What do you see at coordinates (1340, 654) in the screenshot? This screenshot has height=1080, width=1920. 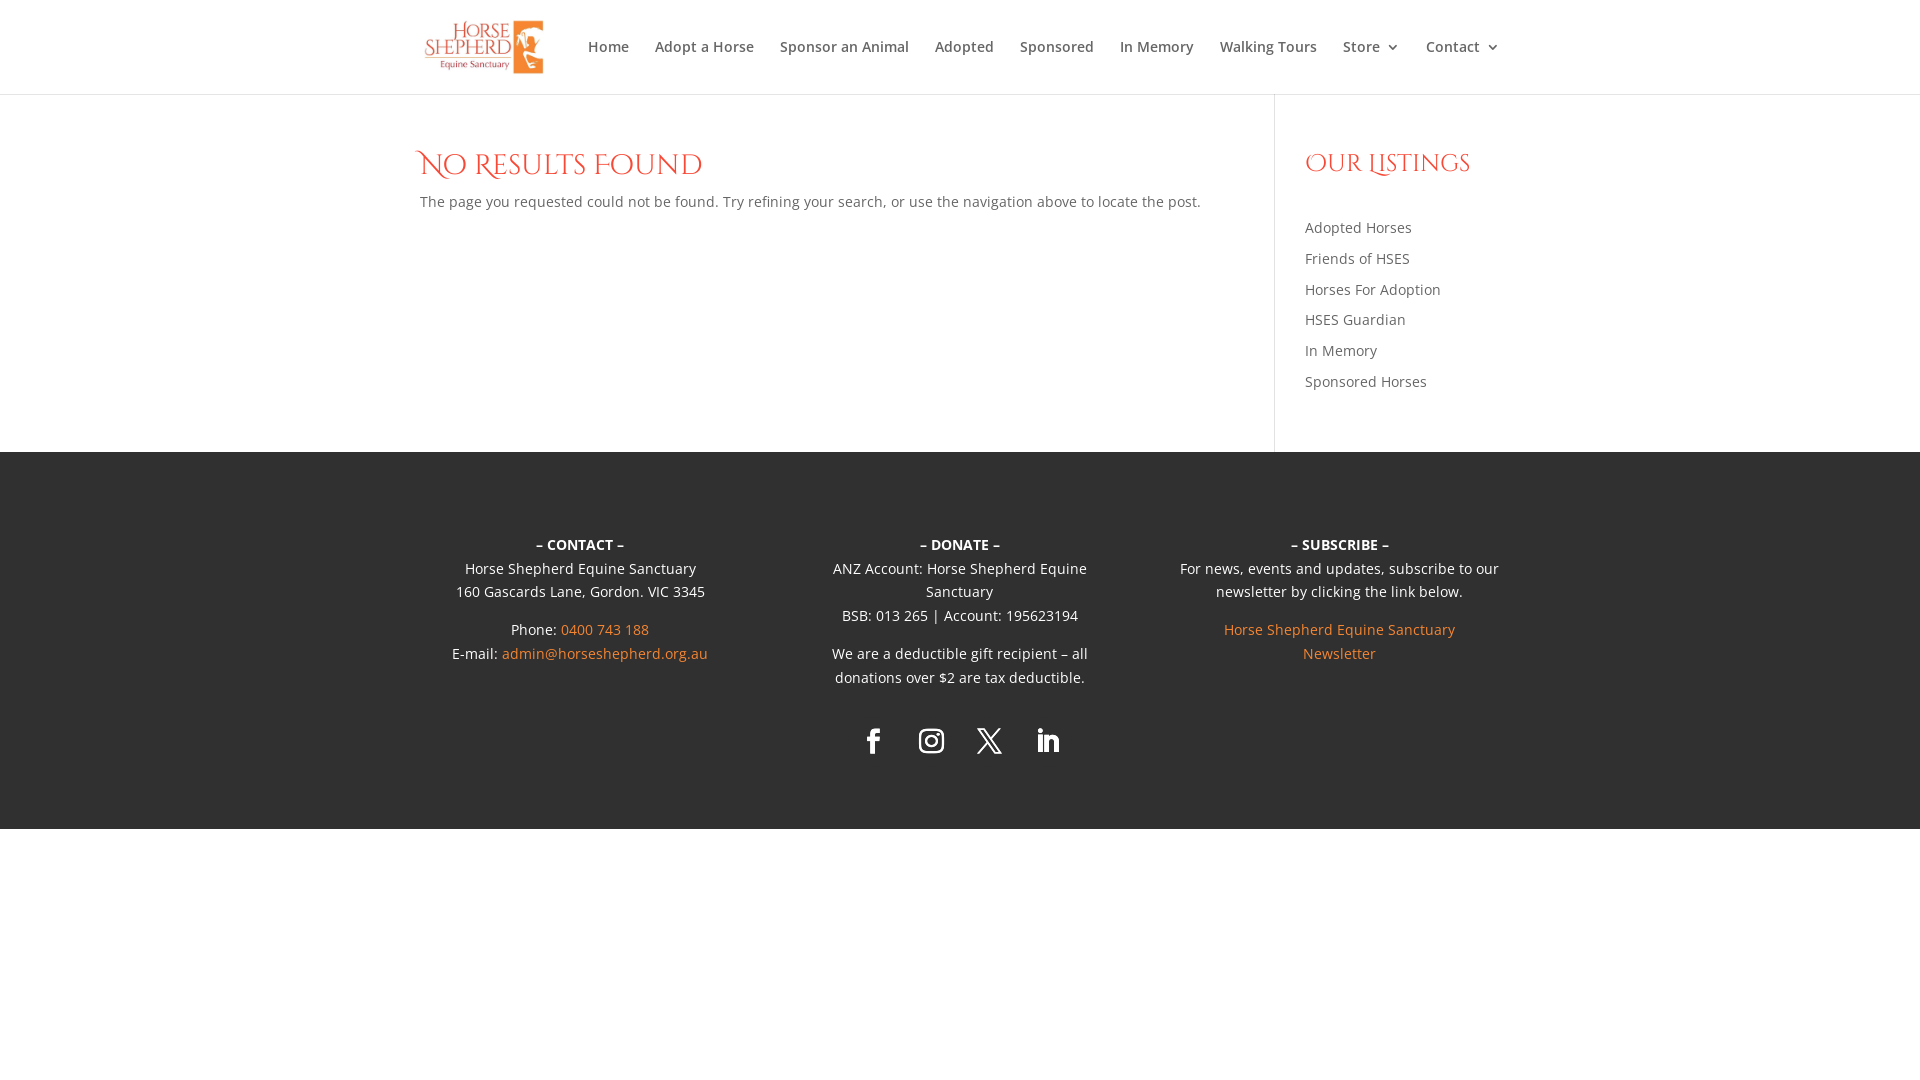 I see `Newsletter` at bounding box center [1340, 654].